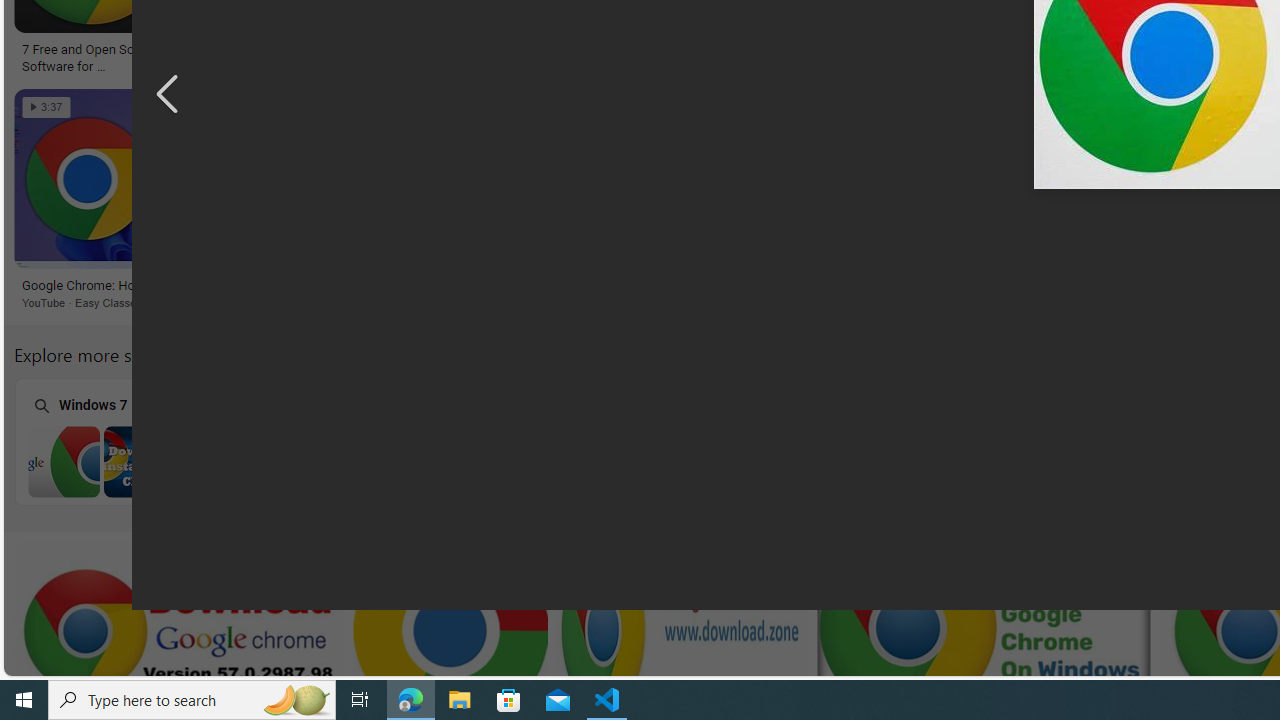 The width and height of the screenshot is (1280, 720). I want to click on 3:37, so click(46, 107).